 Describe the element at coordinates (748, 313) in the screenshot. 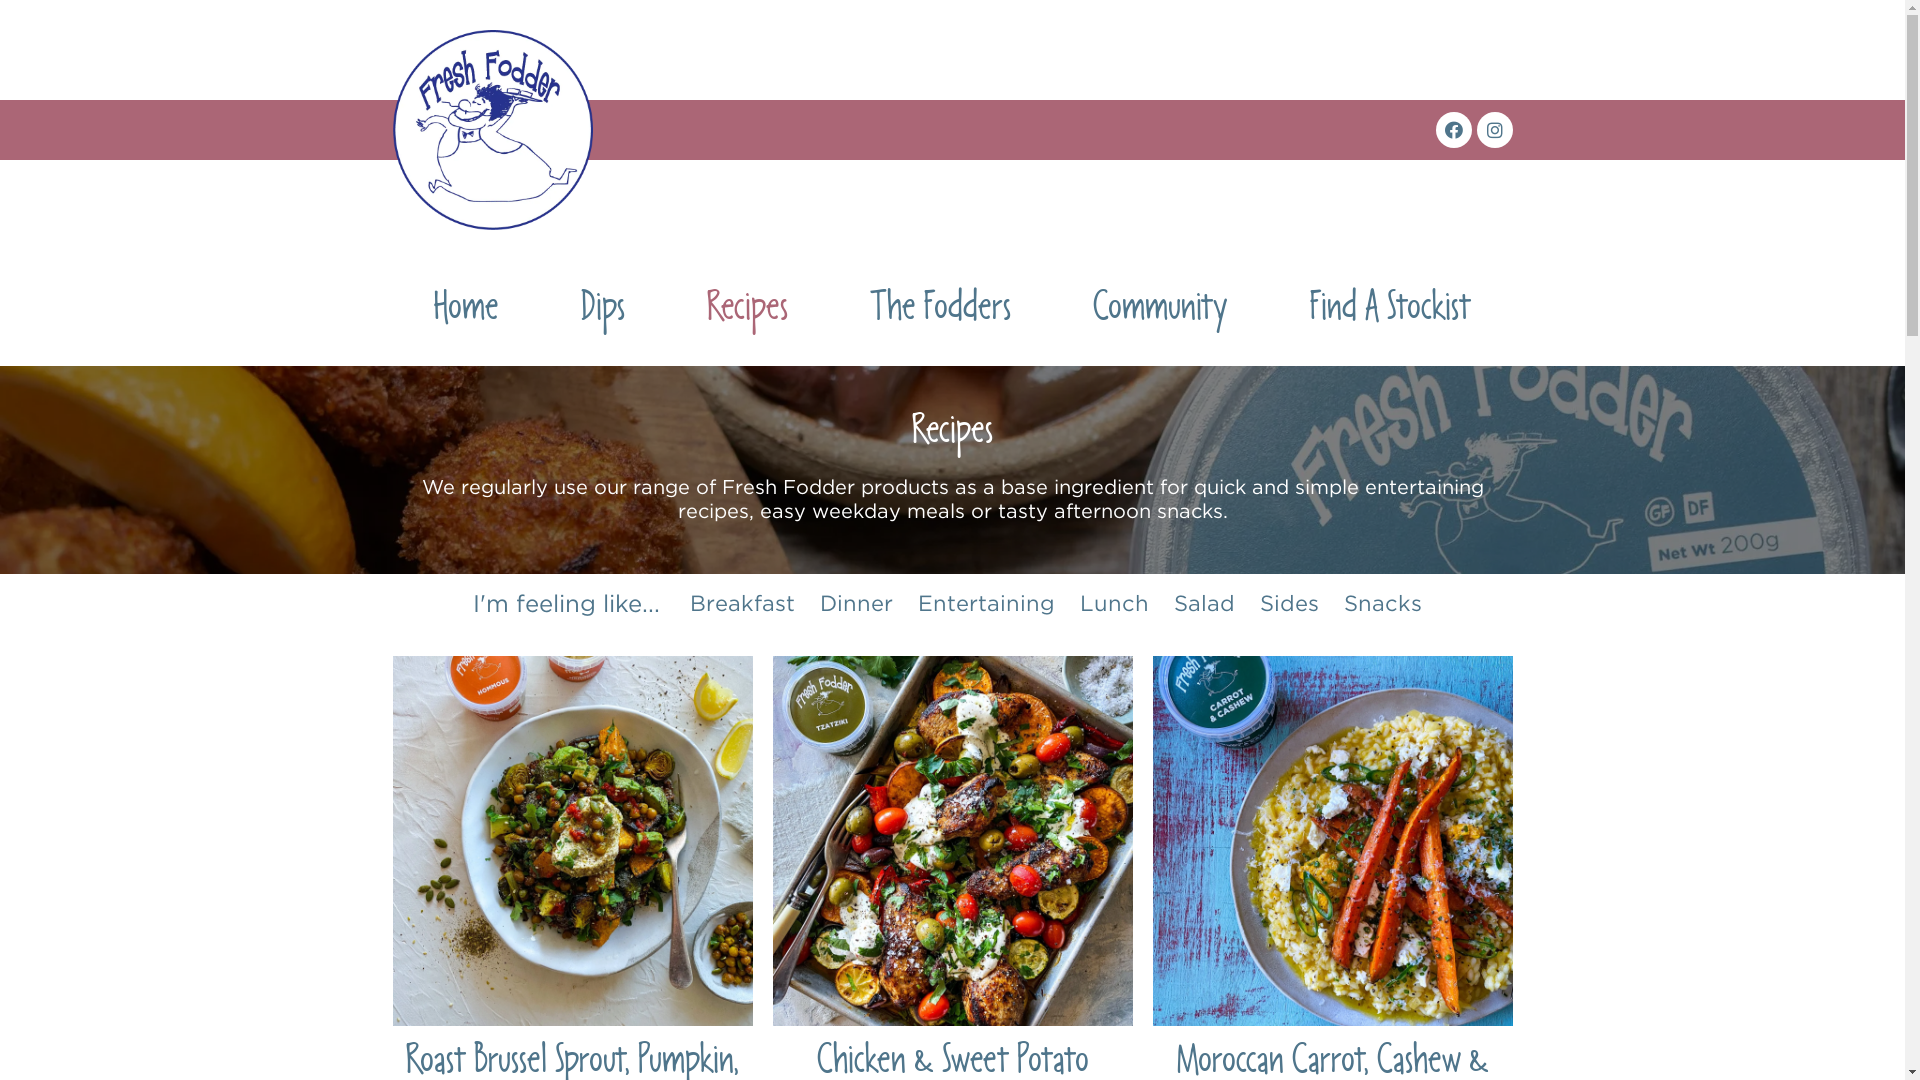

I see `Recipes` at that location.